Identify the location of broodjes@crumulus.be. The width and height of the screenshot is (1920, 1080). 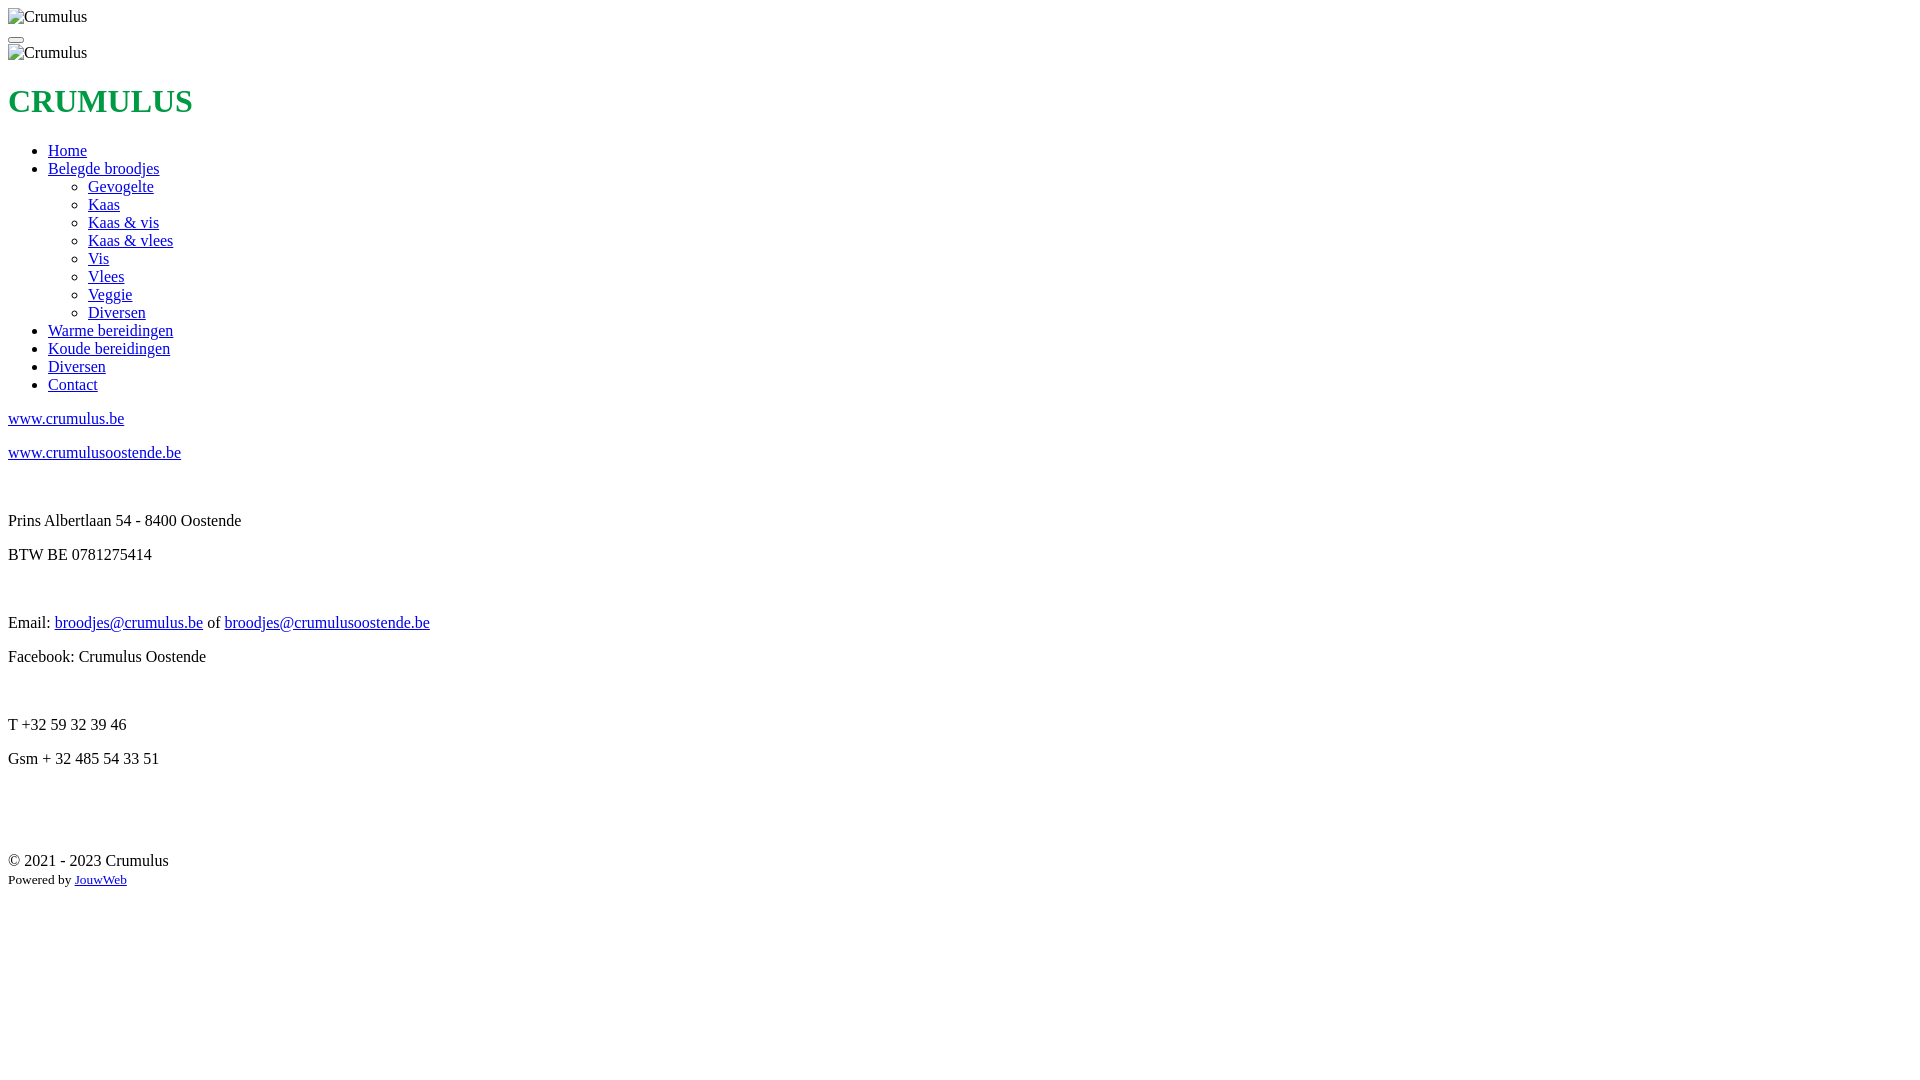
(129, 622).